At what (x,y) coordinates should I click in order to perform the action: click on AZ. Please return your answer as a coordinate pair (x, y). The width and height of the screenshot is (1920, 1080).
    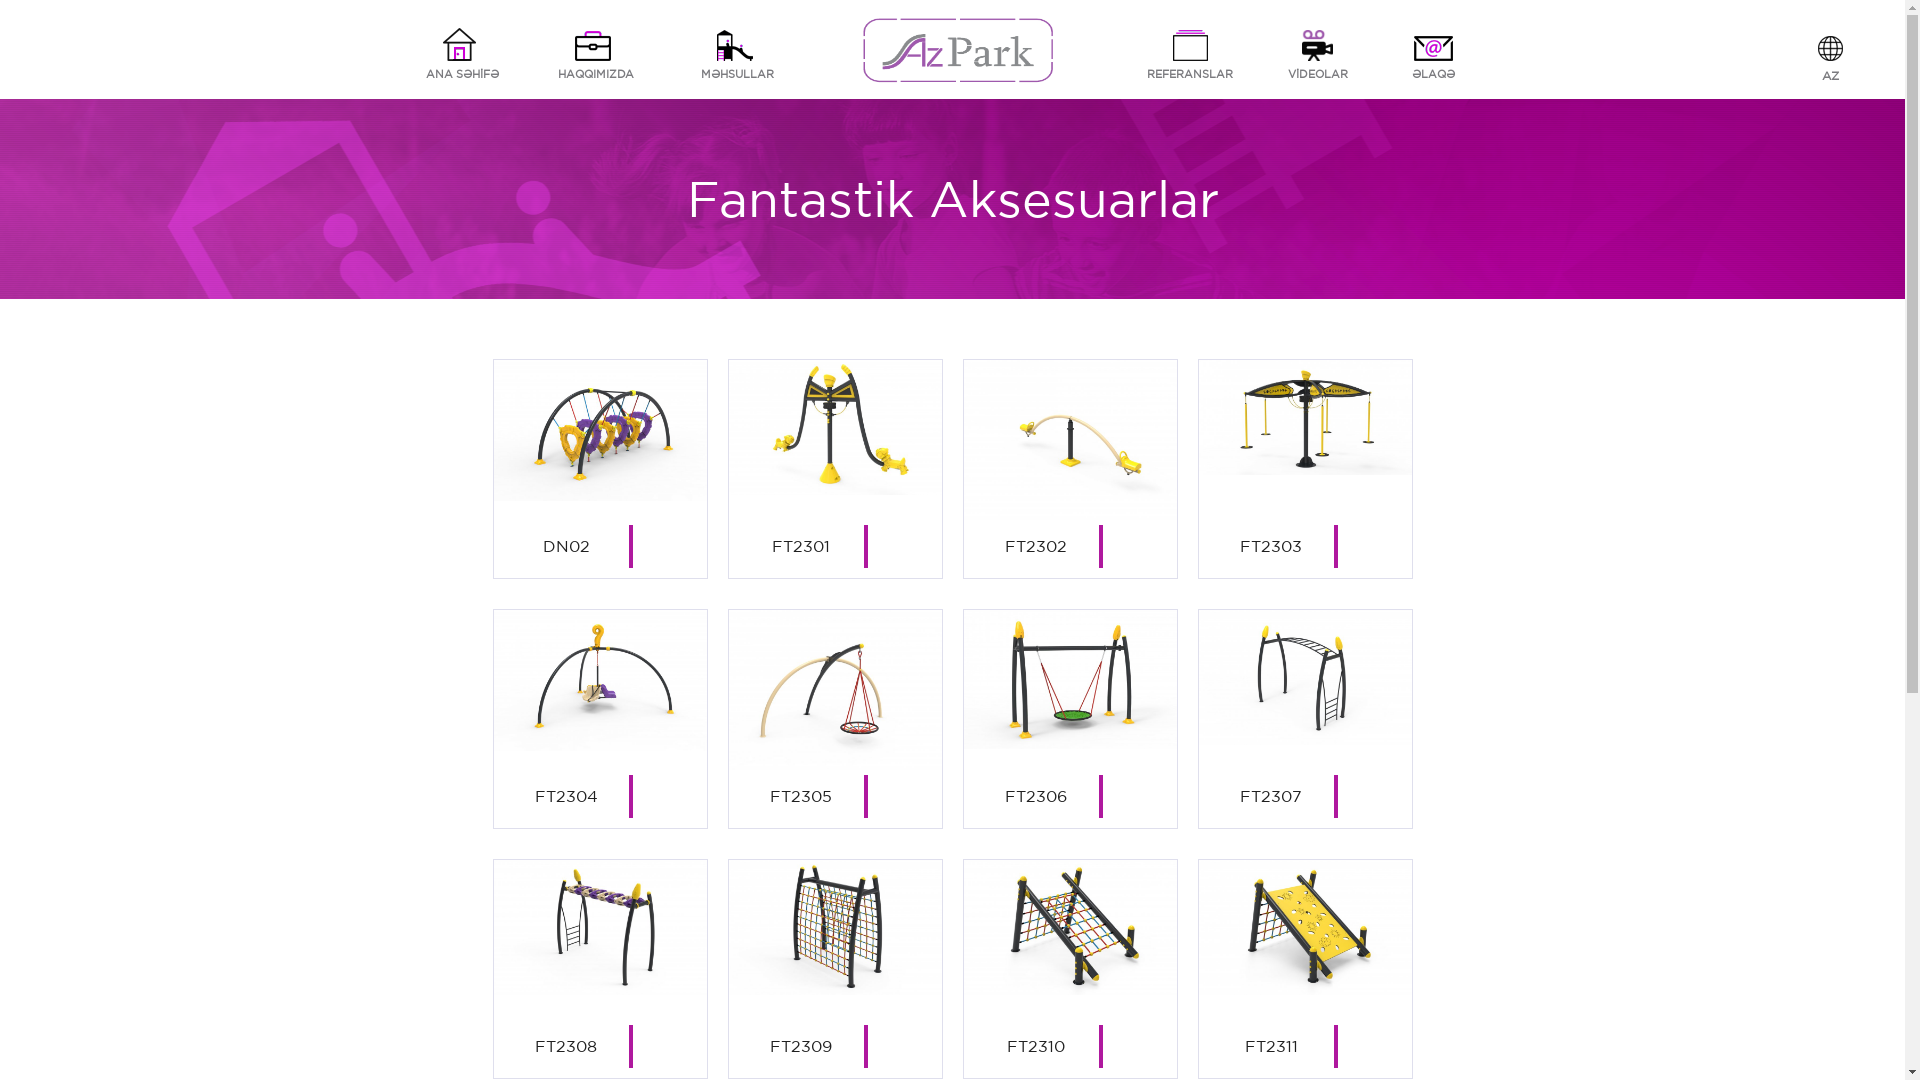
    Looking at the image, I should click on (1824, 60).